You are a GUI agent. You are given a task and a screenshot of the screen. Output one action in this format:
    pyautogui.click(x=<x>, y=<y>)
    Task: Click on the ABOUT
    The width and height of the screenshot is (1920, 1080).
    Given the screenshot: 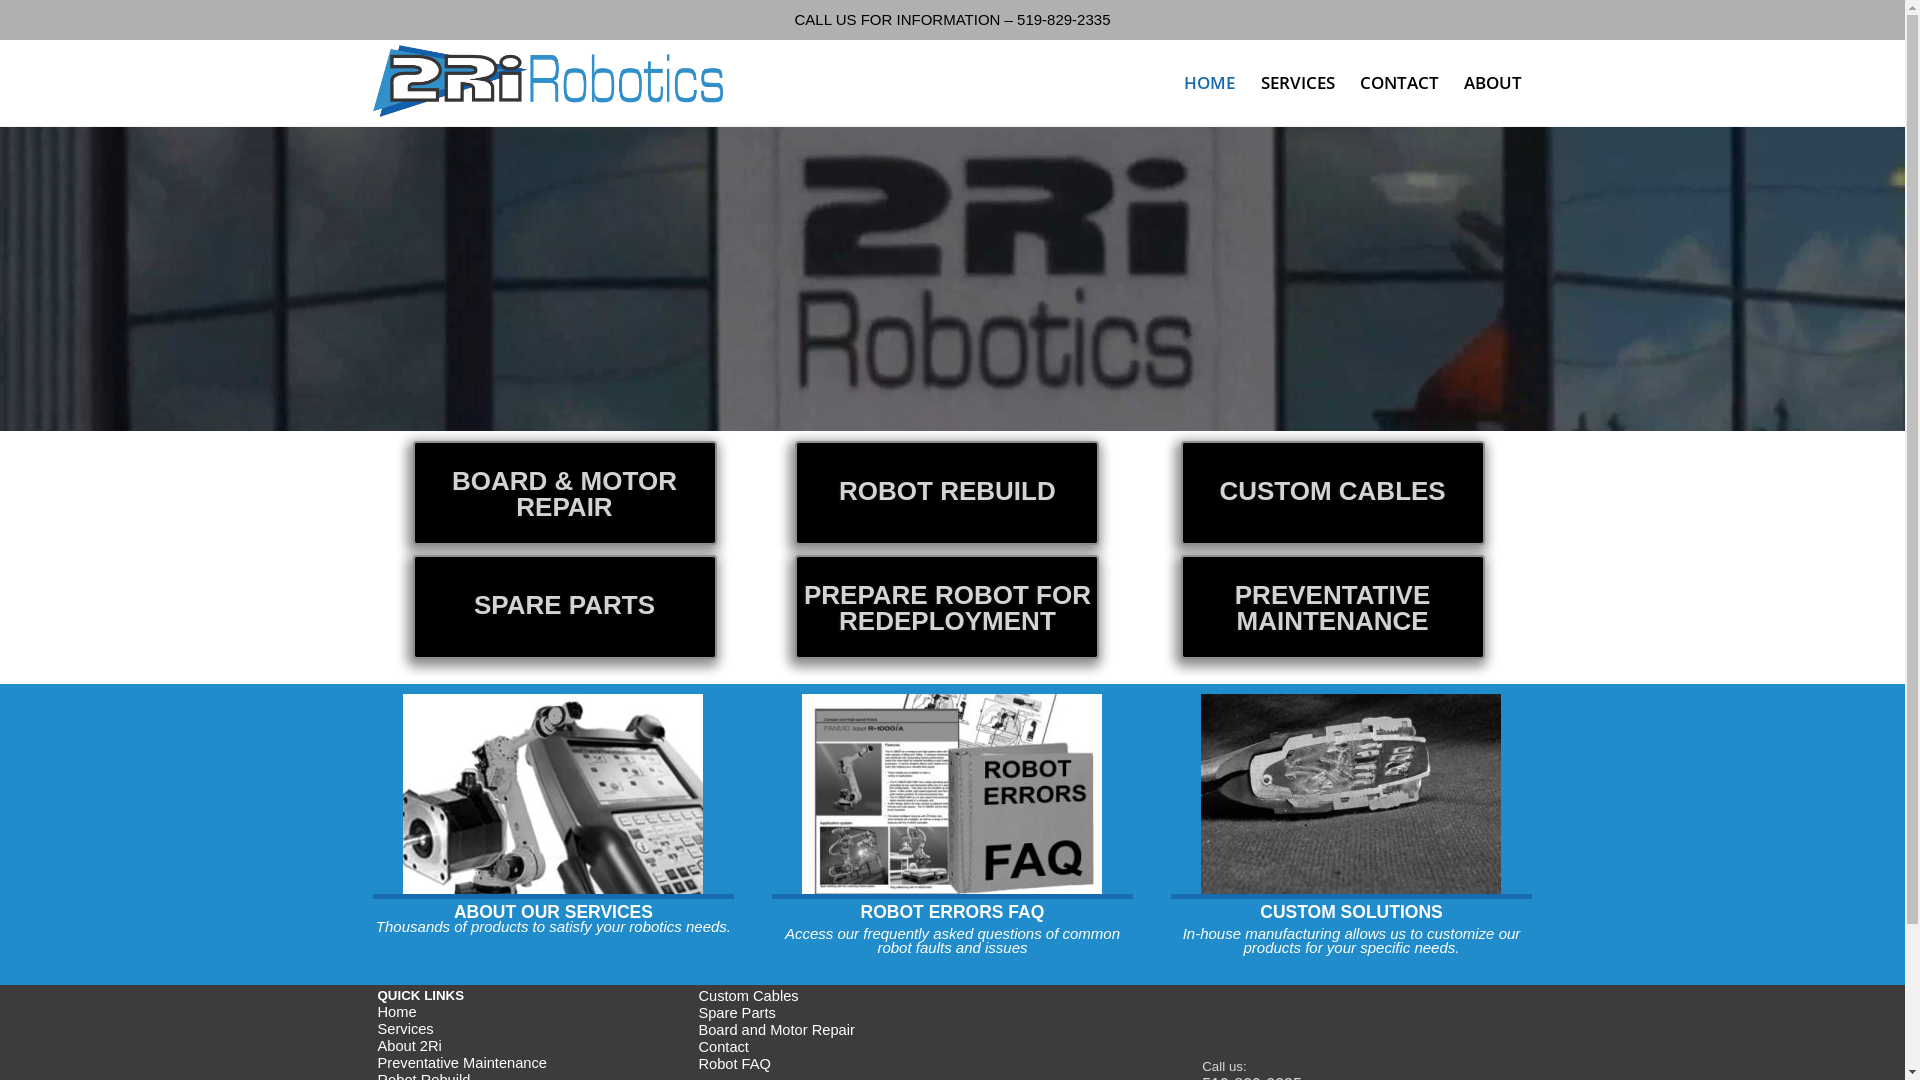 What is the action you would take?
    pyautogui.click(x=1493, y=83)
    